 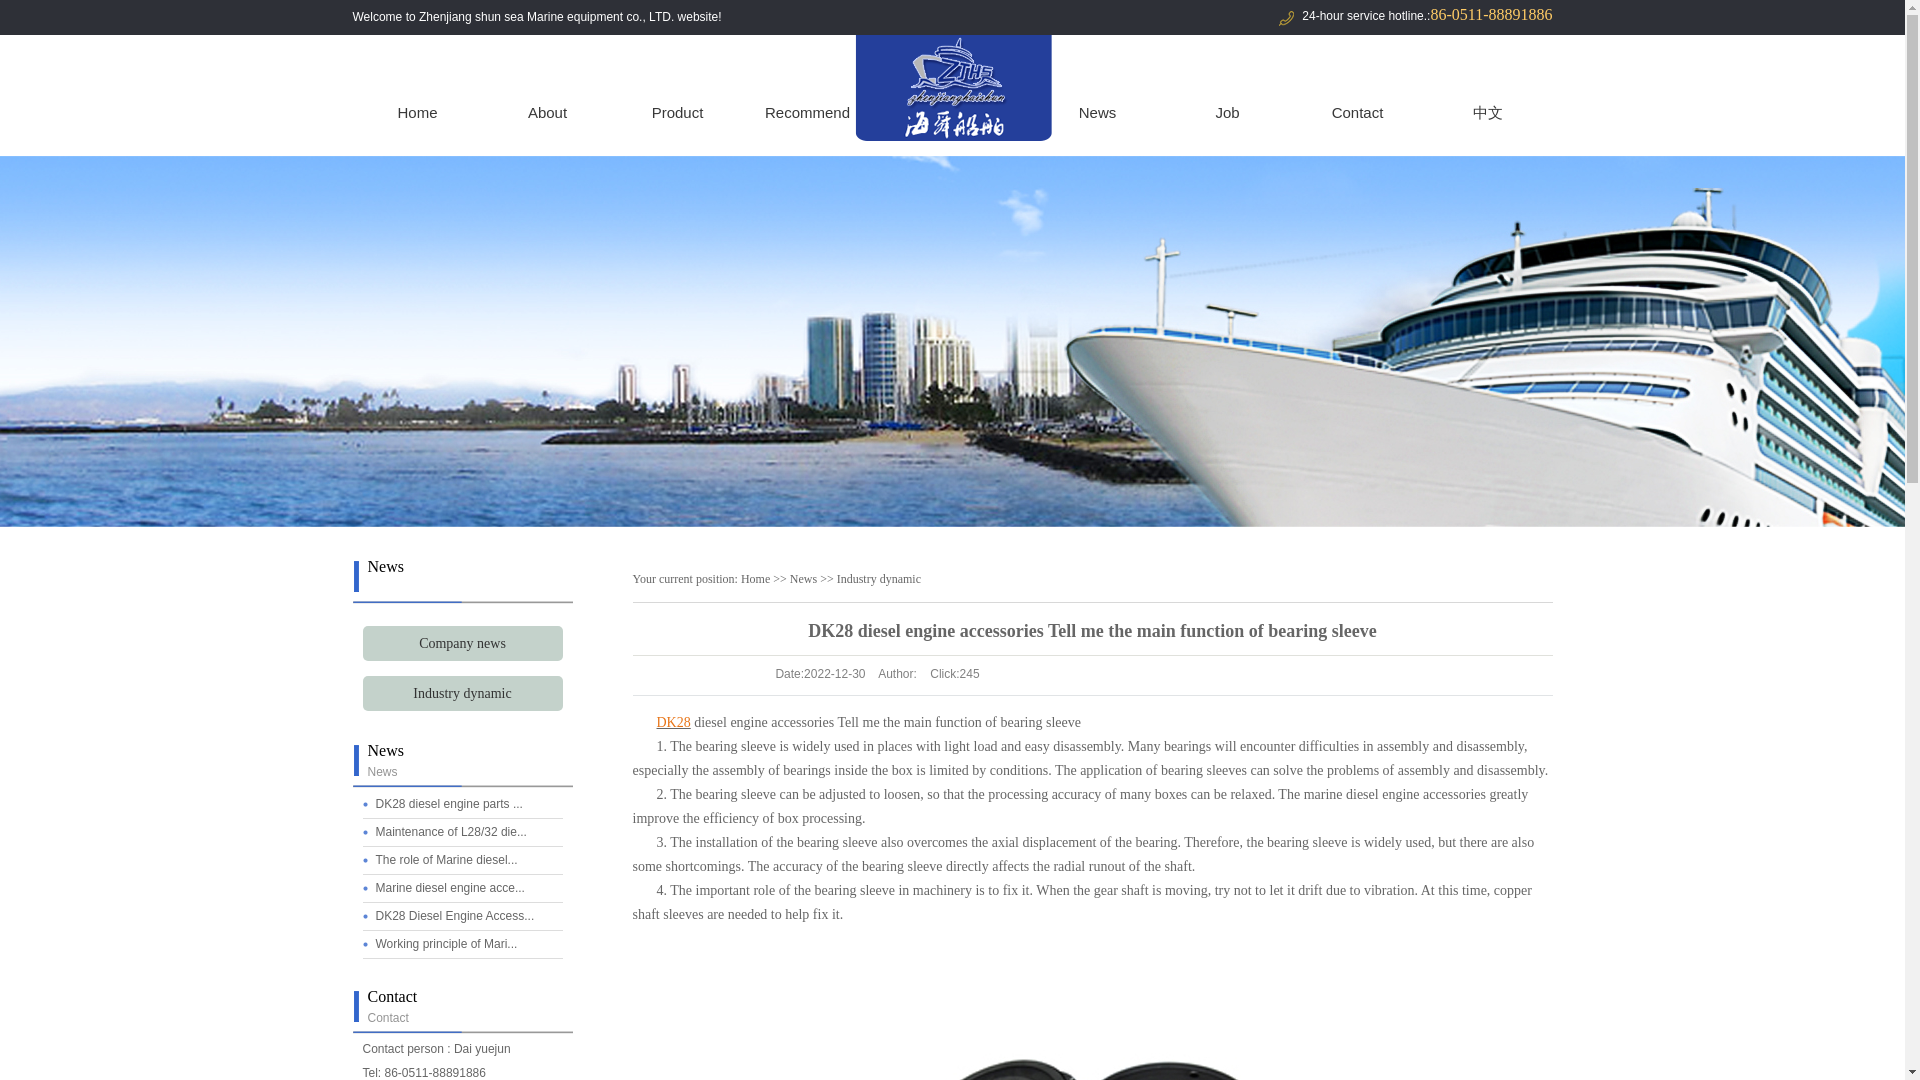 What do you see at coordinates (462, 643) in the screenshot?
I see `Company news` at bounding box center [462, 643].